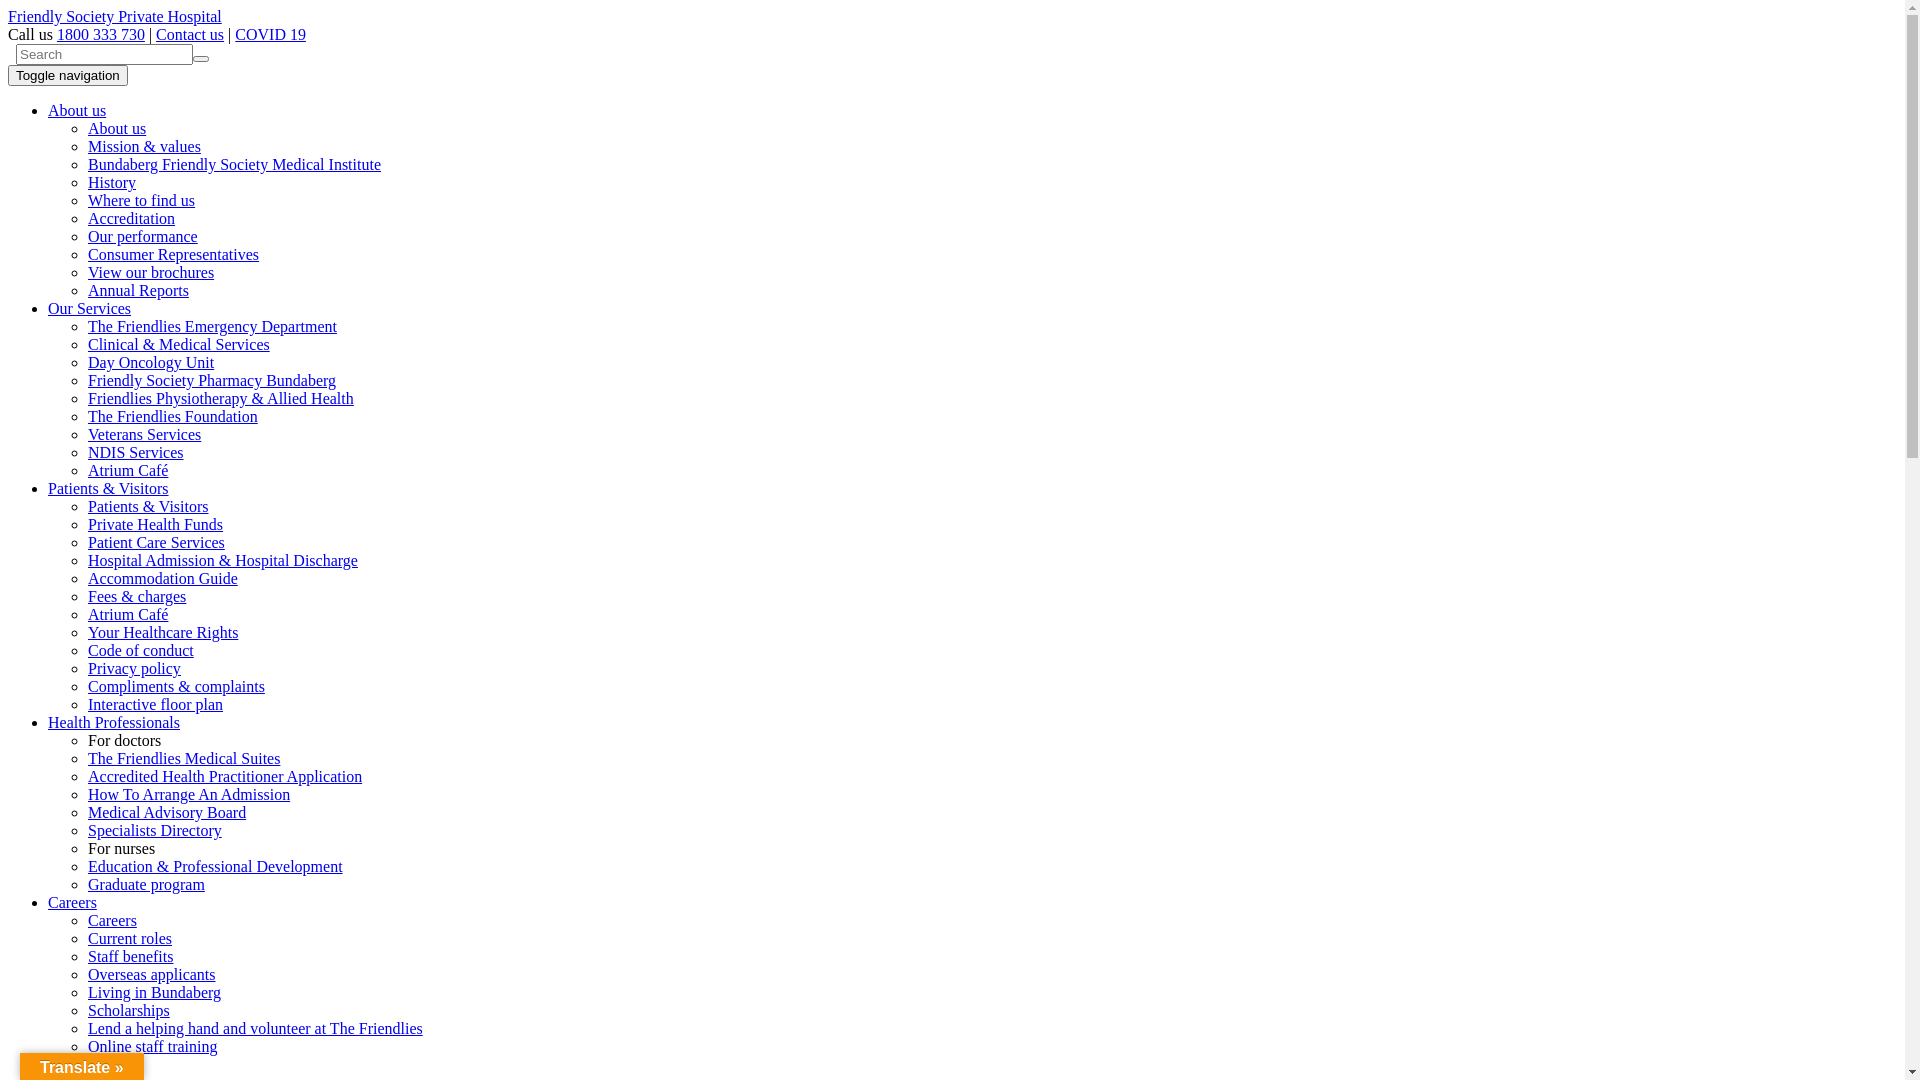  What do you see at coordinates (148, 506) in the screenshot?
I see `Patients & Visitors` at bounding box center [148, 506].